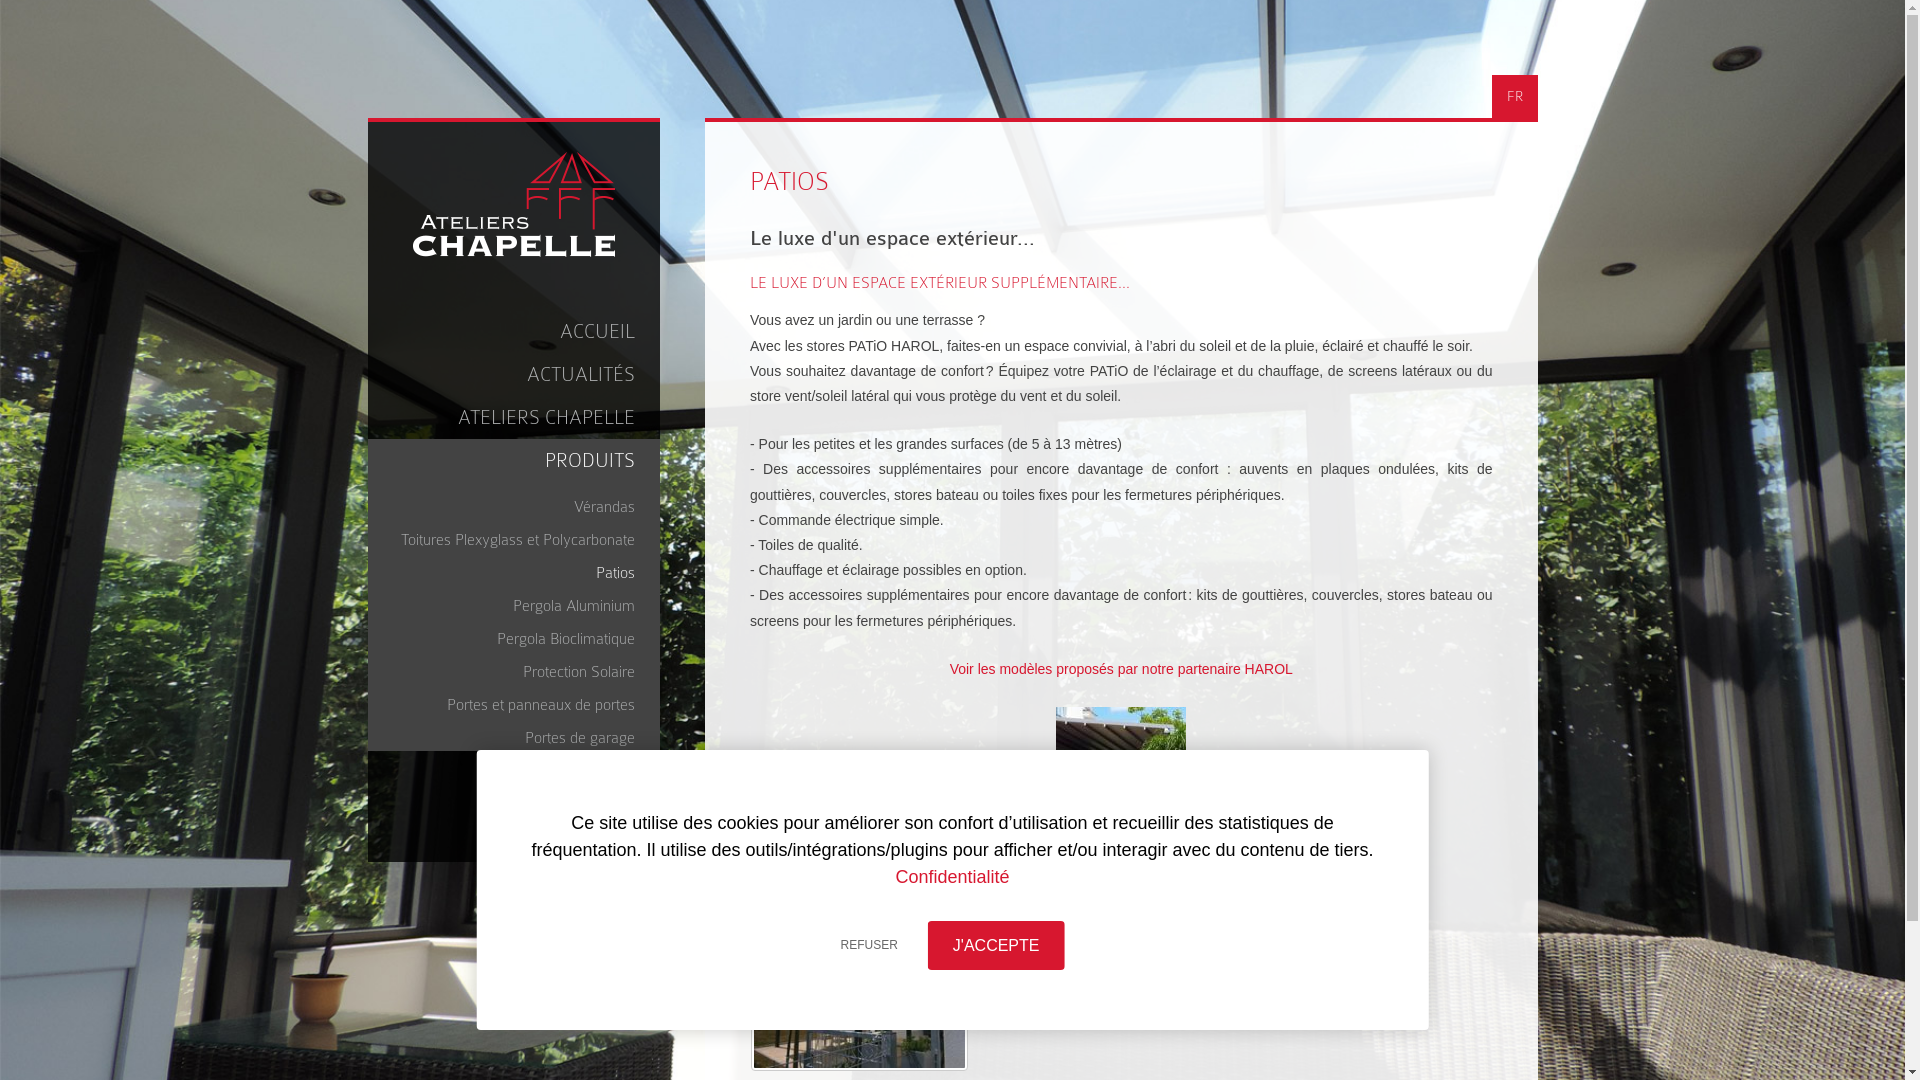  I want to click on Toitures Plexyglass et Polycarbonate, so click(520, 536).